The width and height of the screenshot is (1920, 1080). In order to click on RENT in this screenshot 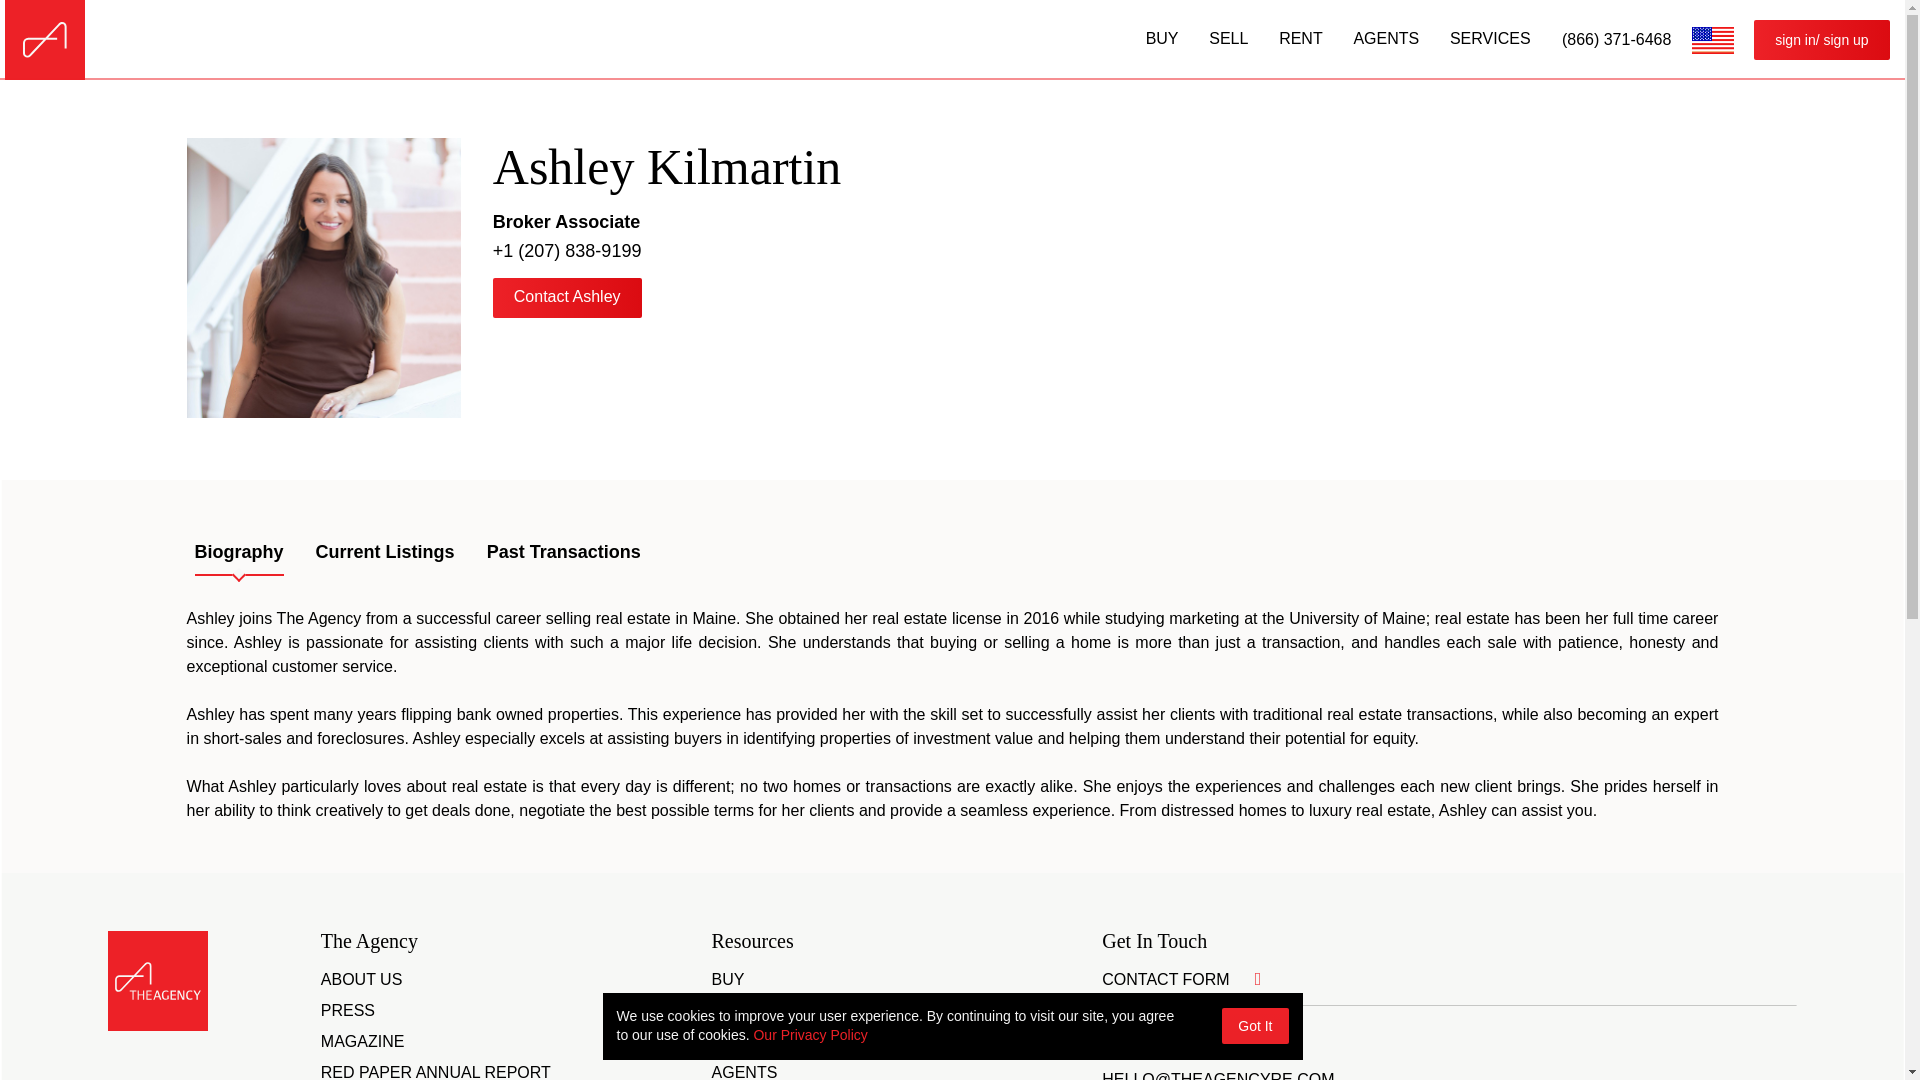, I will do `click(1300, 38)`.